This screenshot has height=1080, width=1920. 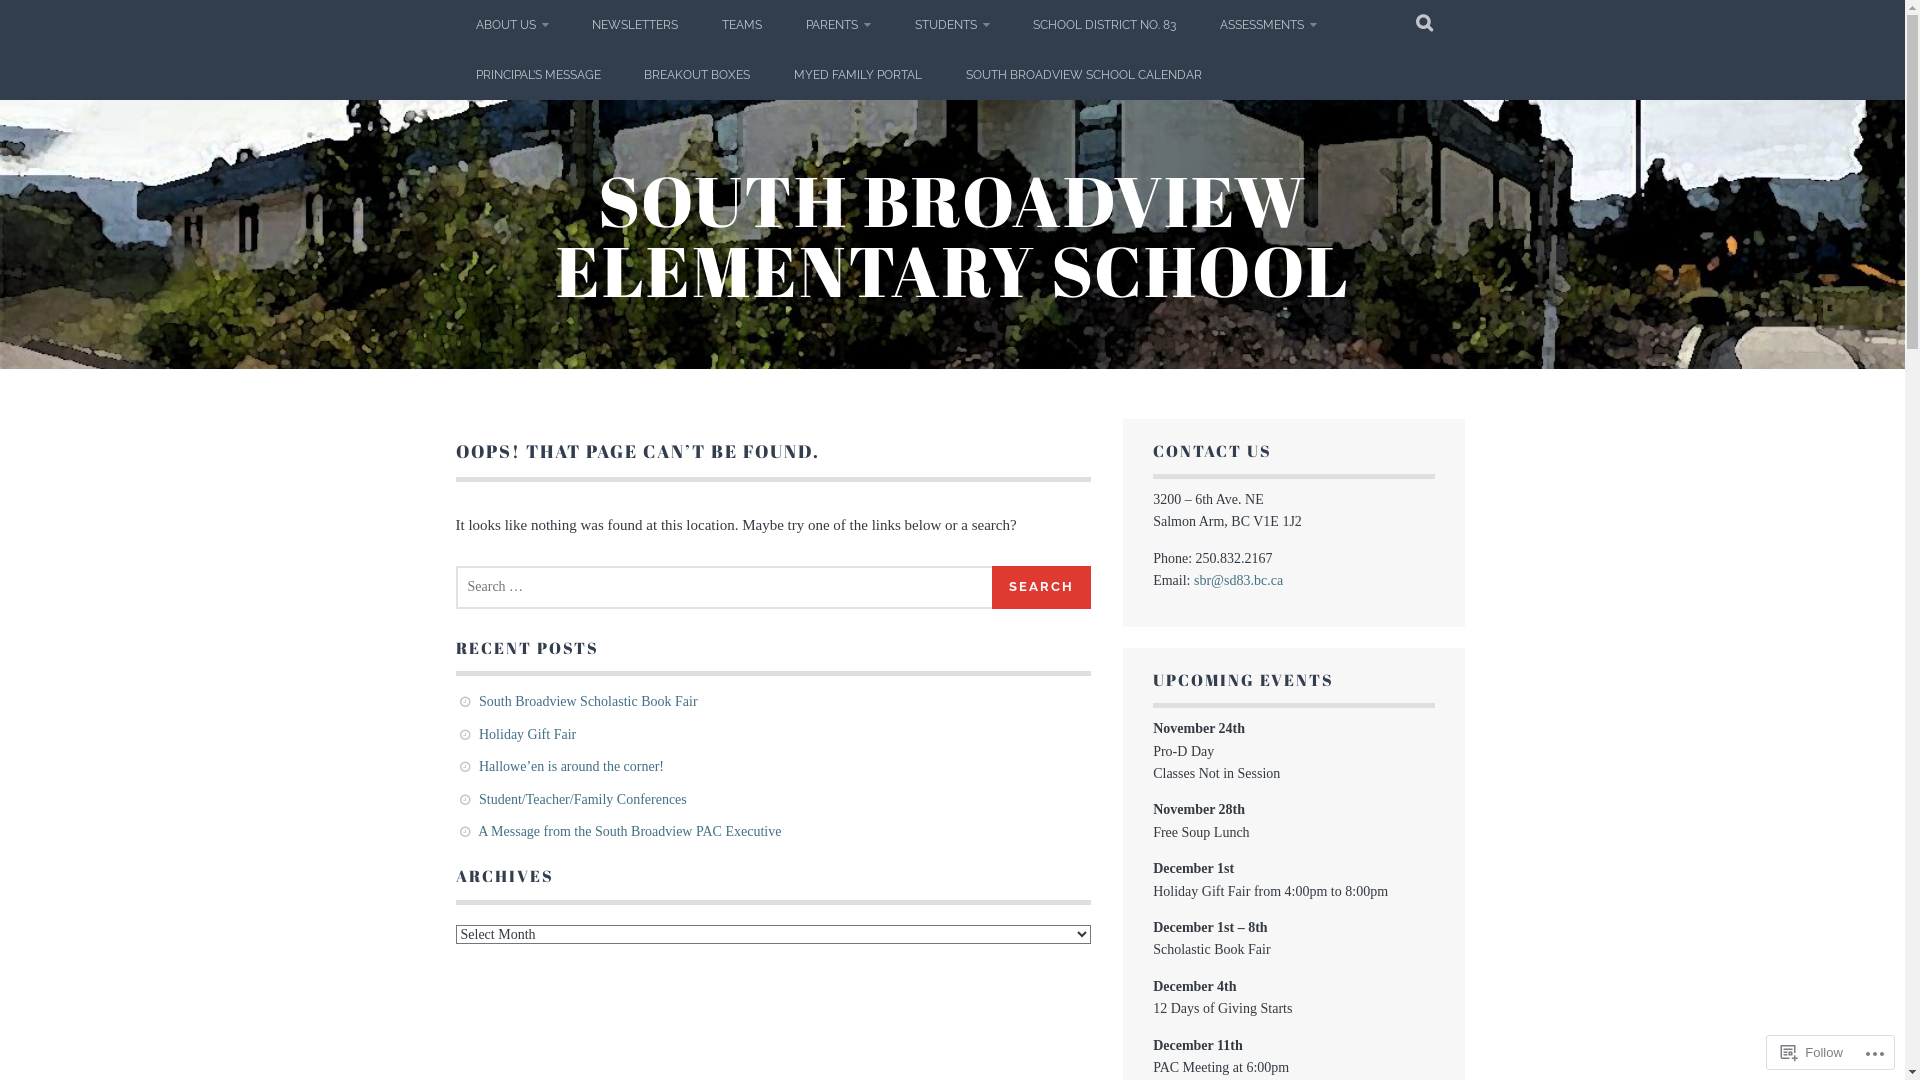 What do you see at coordinates (583, 800) in the screenshot?
I see `Student/Teacher/Family Conferences` at bounding box center [583, 800].